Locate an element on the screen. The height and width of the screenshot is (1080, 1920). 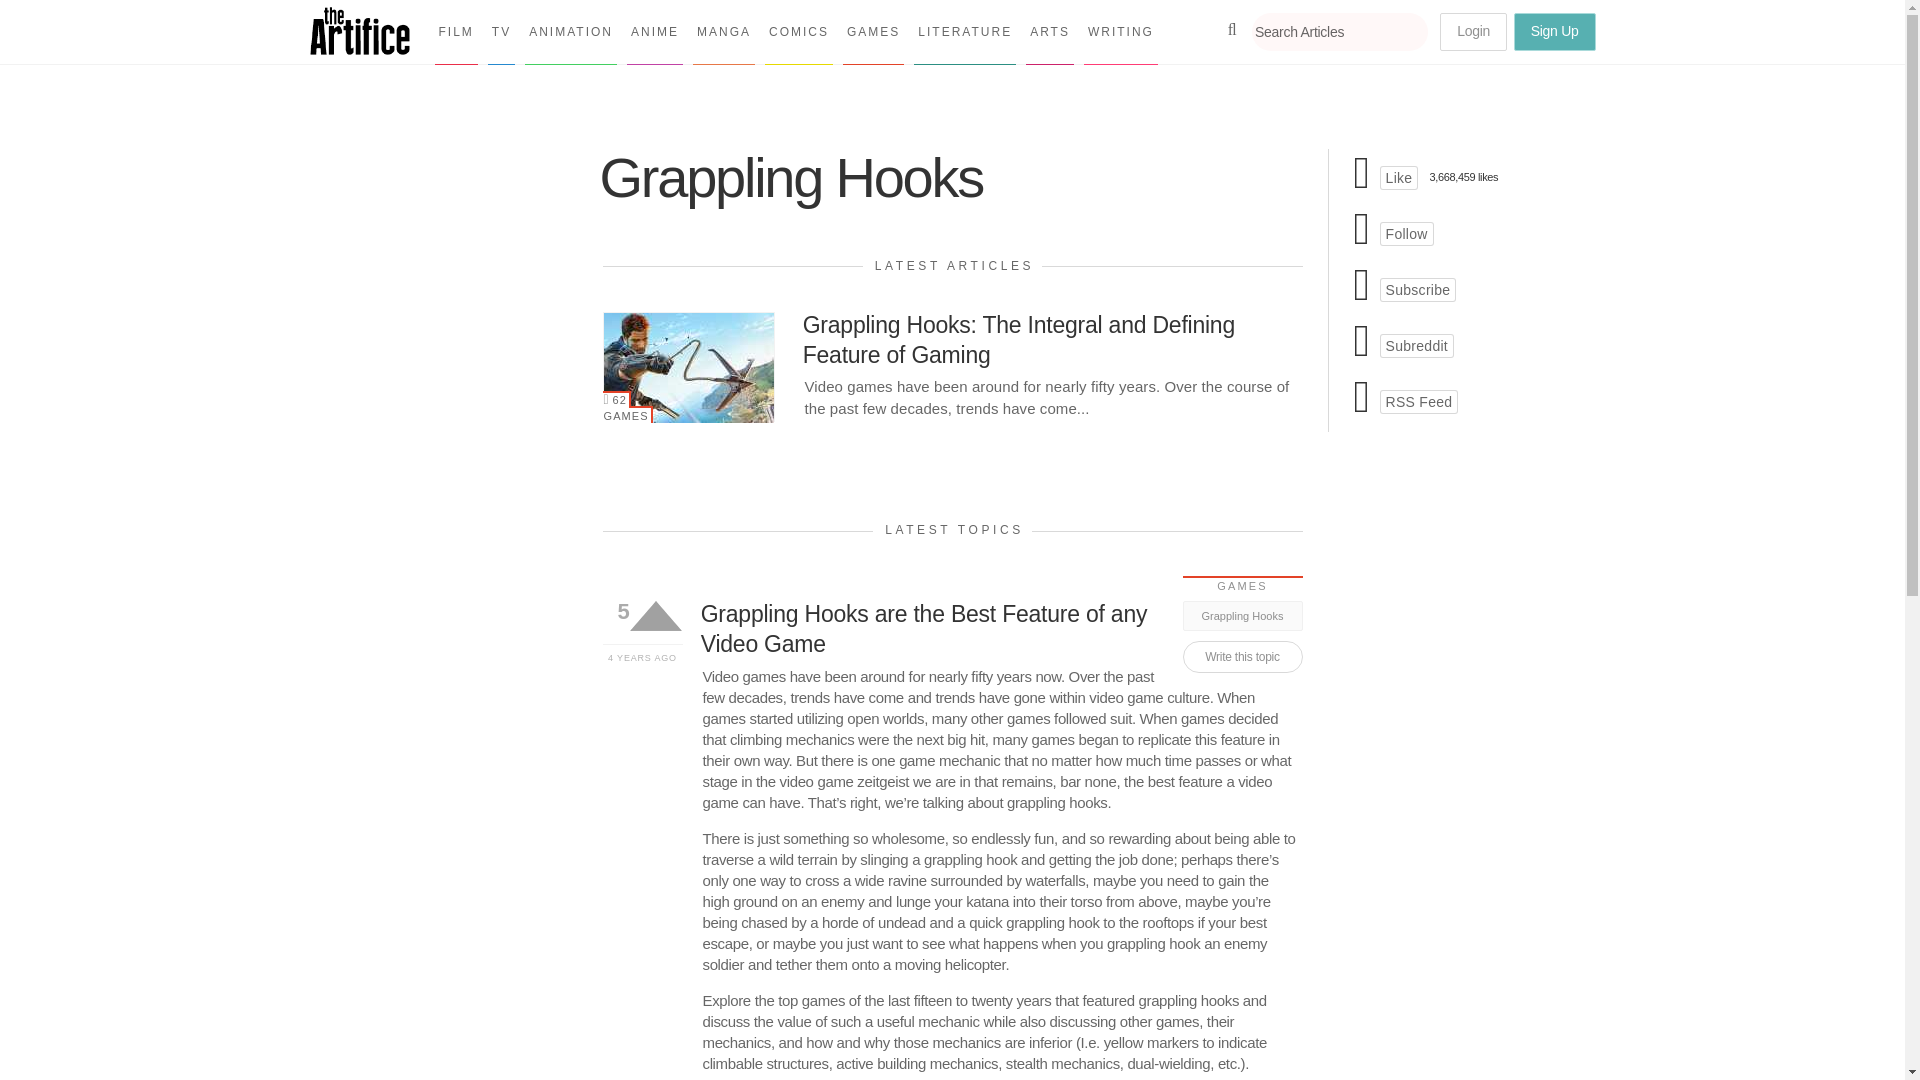
The Artifice on Reddit is located at coordinates (1416, 345).